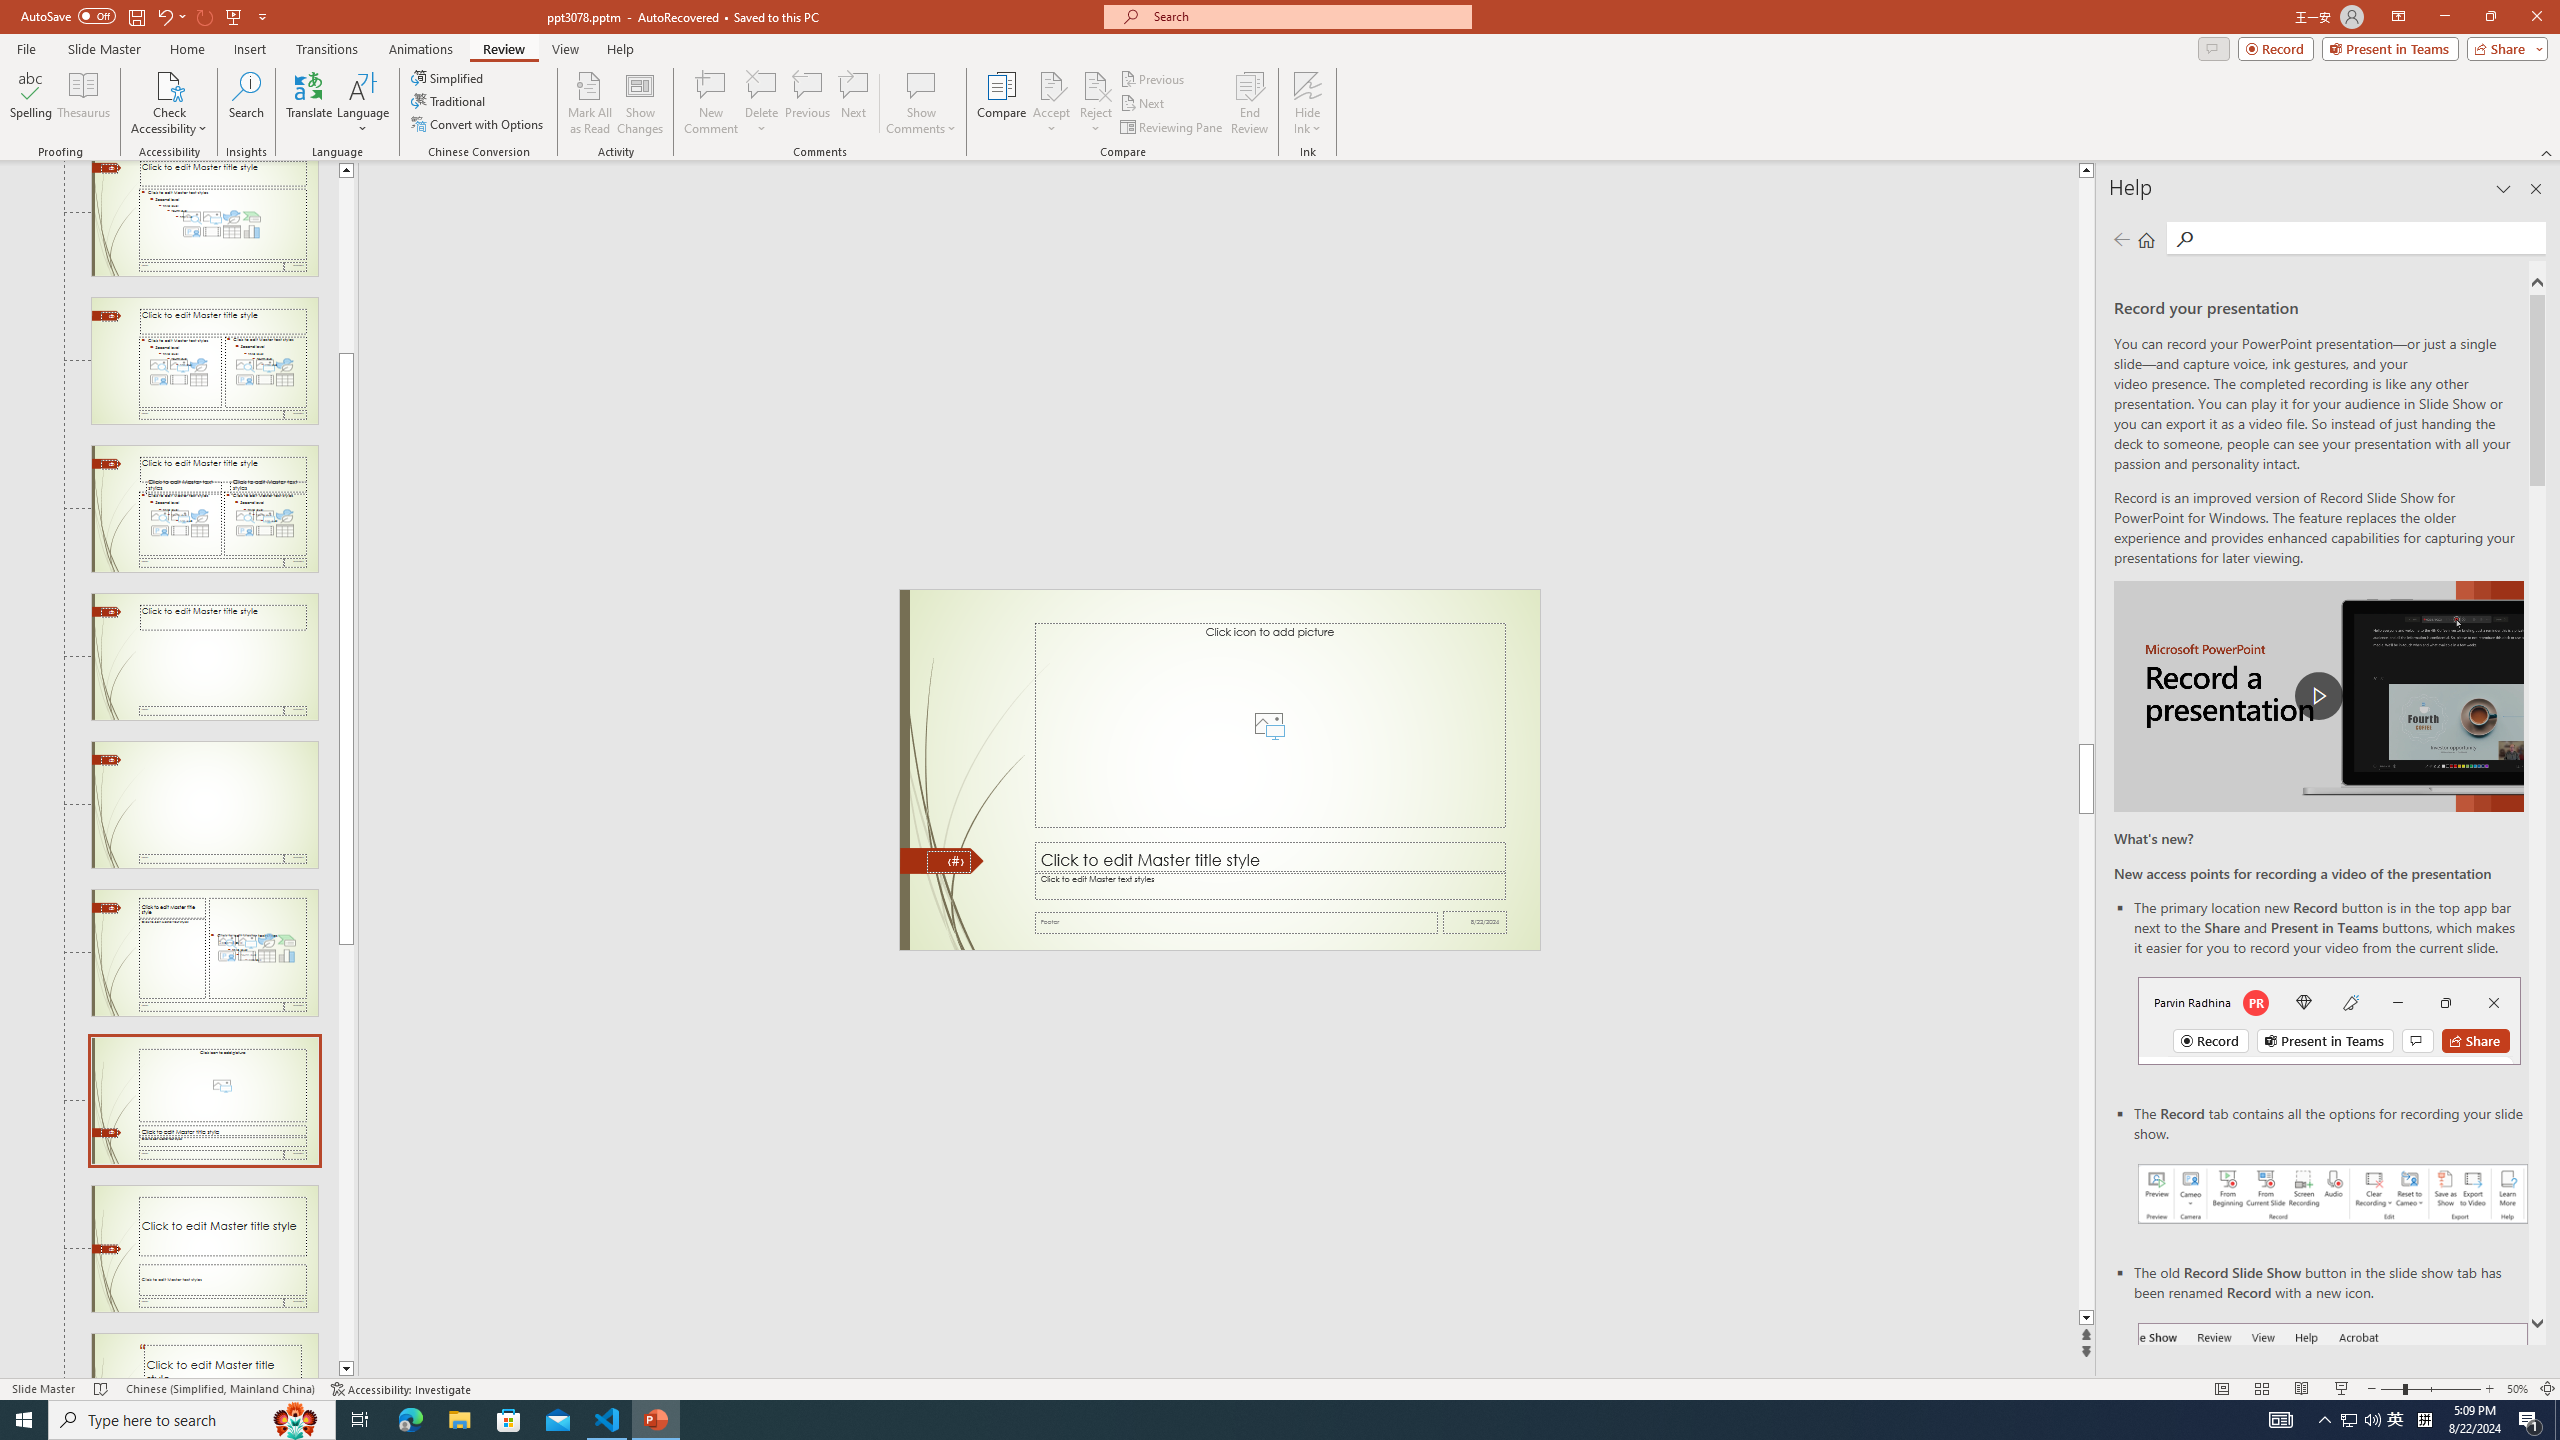  What do you see at coordinates (363, 103) in the screenshot?
I see `Language` at bounding box center [363, 103].